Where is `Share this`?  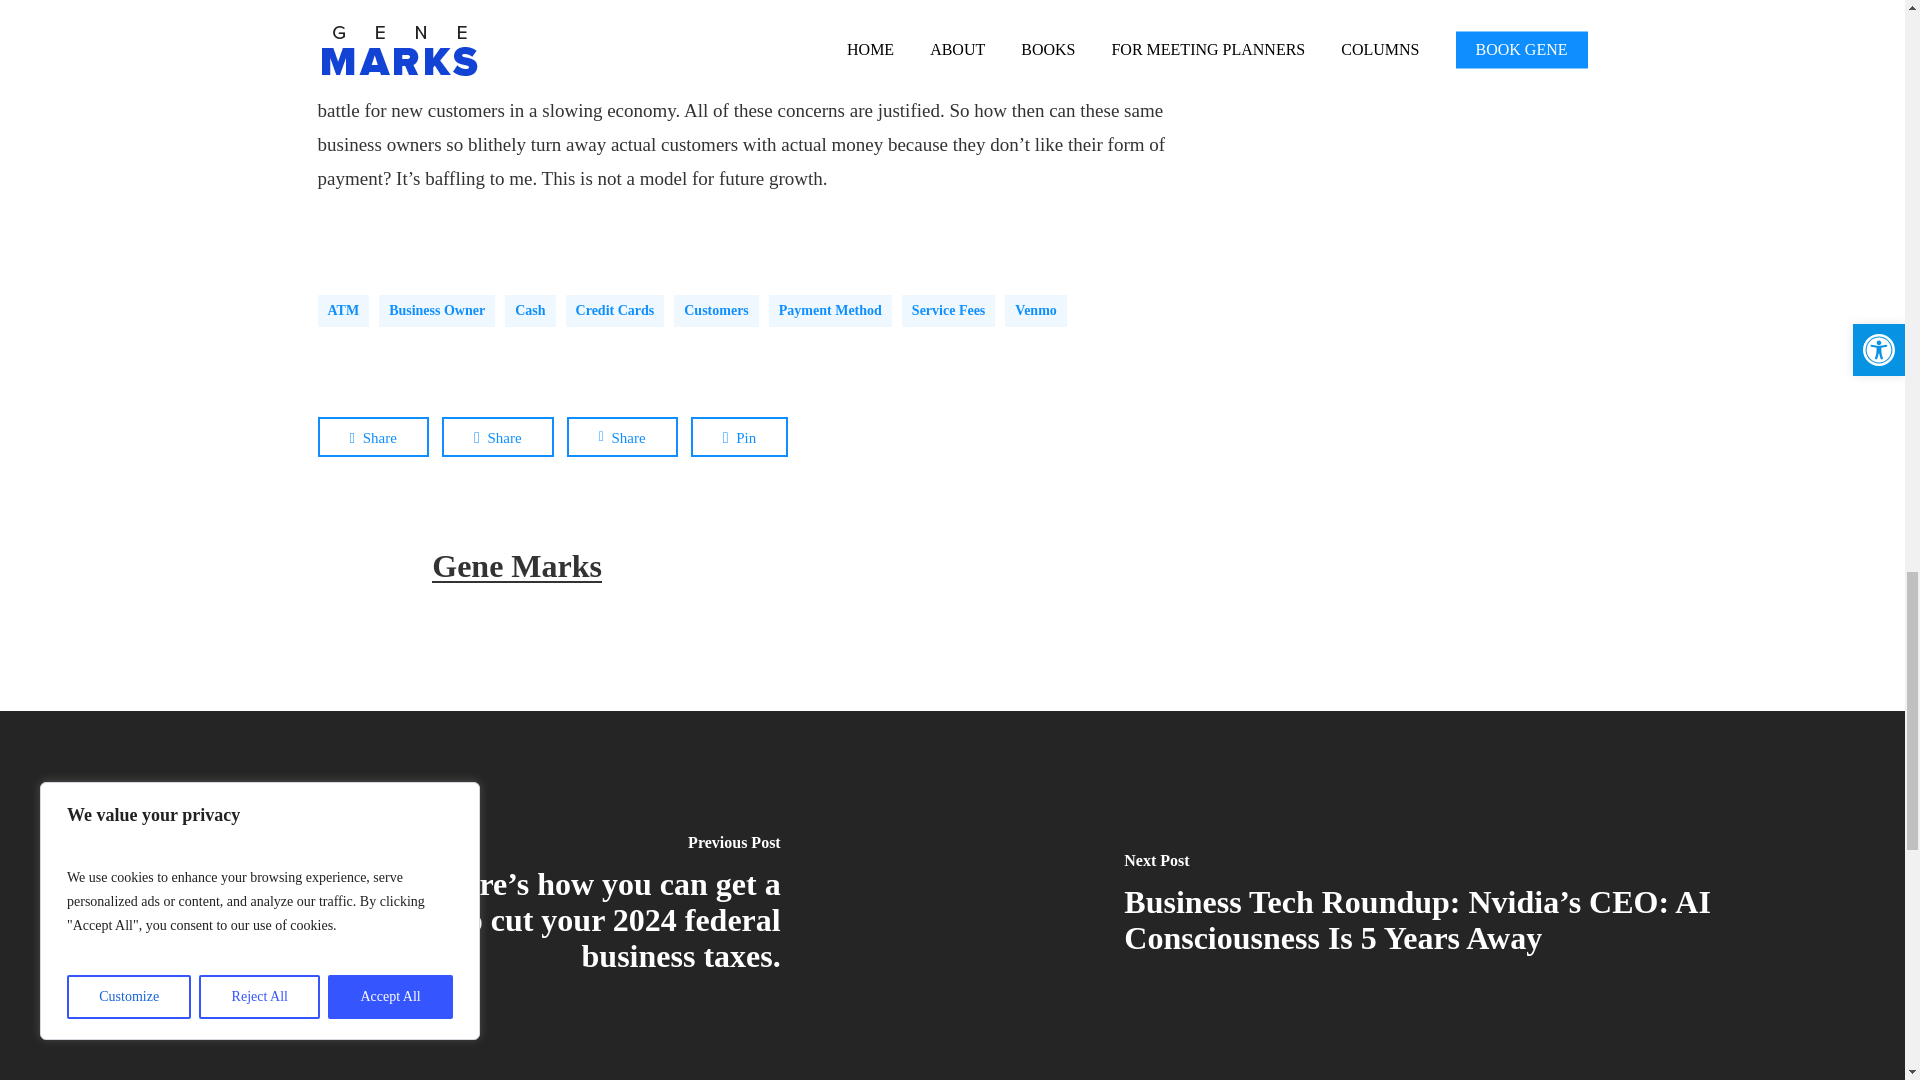 Share this is located at coordinates (373, 435).